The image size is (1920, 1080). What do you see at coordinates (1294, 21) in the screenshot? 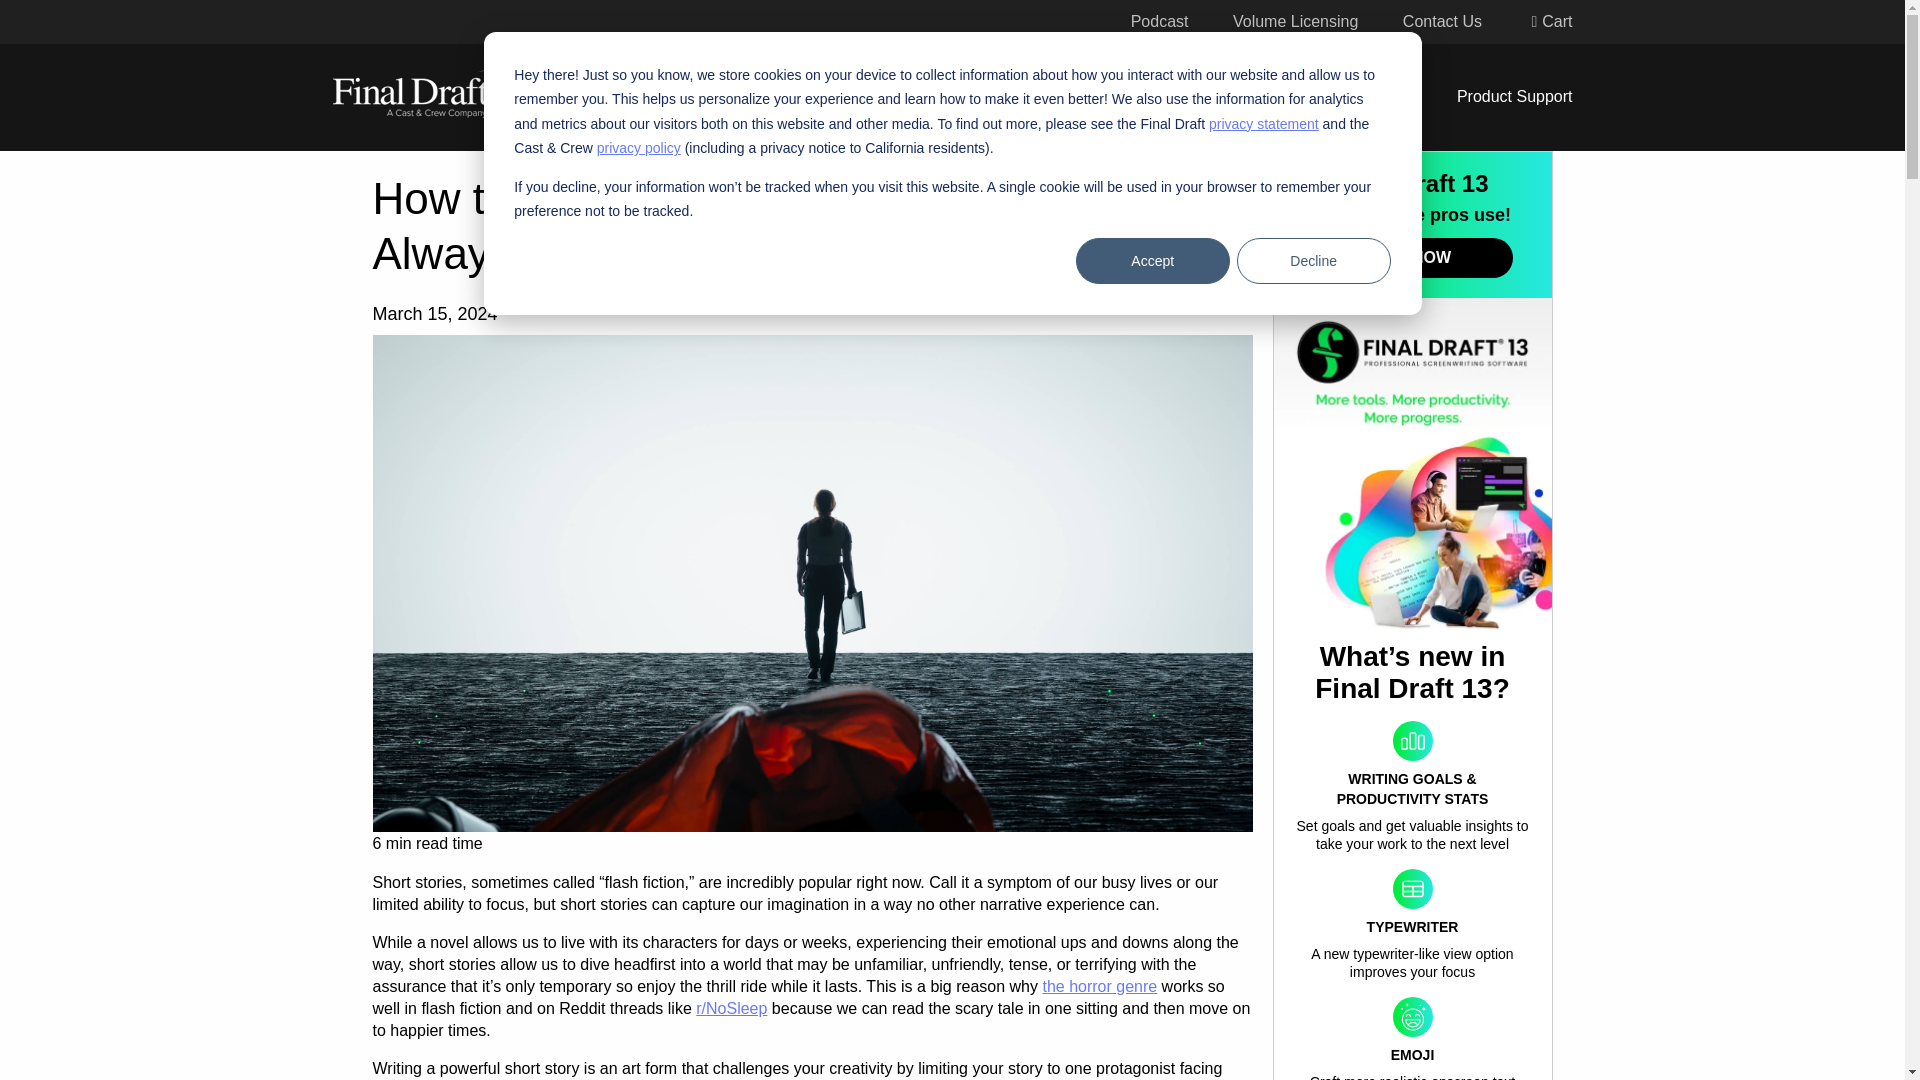
I see `Volume Licensing` at bounding box center [1294, 21].